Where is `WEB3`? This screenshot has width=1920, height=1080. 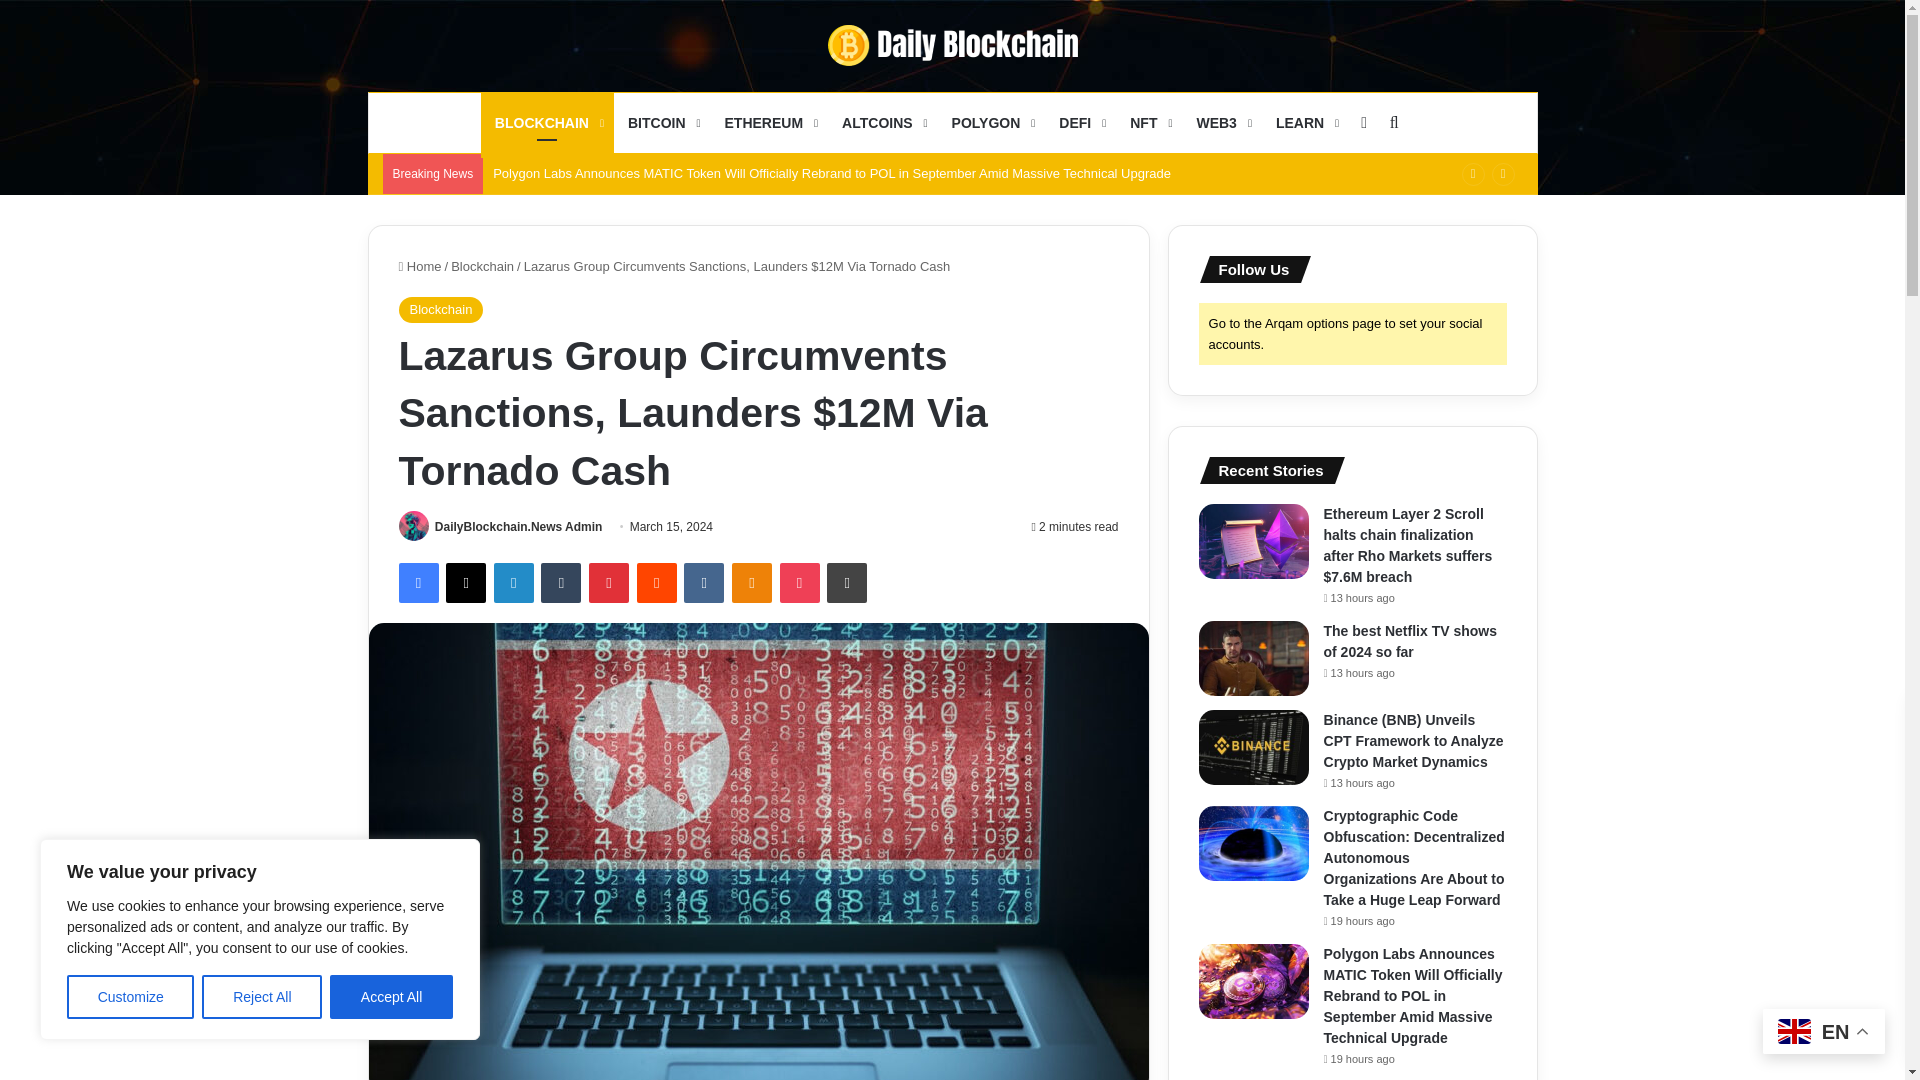 WEB3 is located at coordinates (1222, 122).